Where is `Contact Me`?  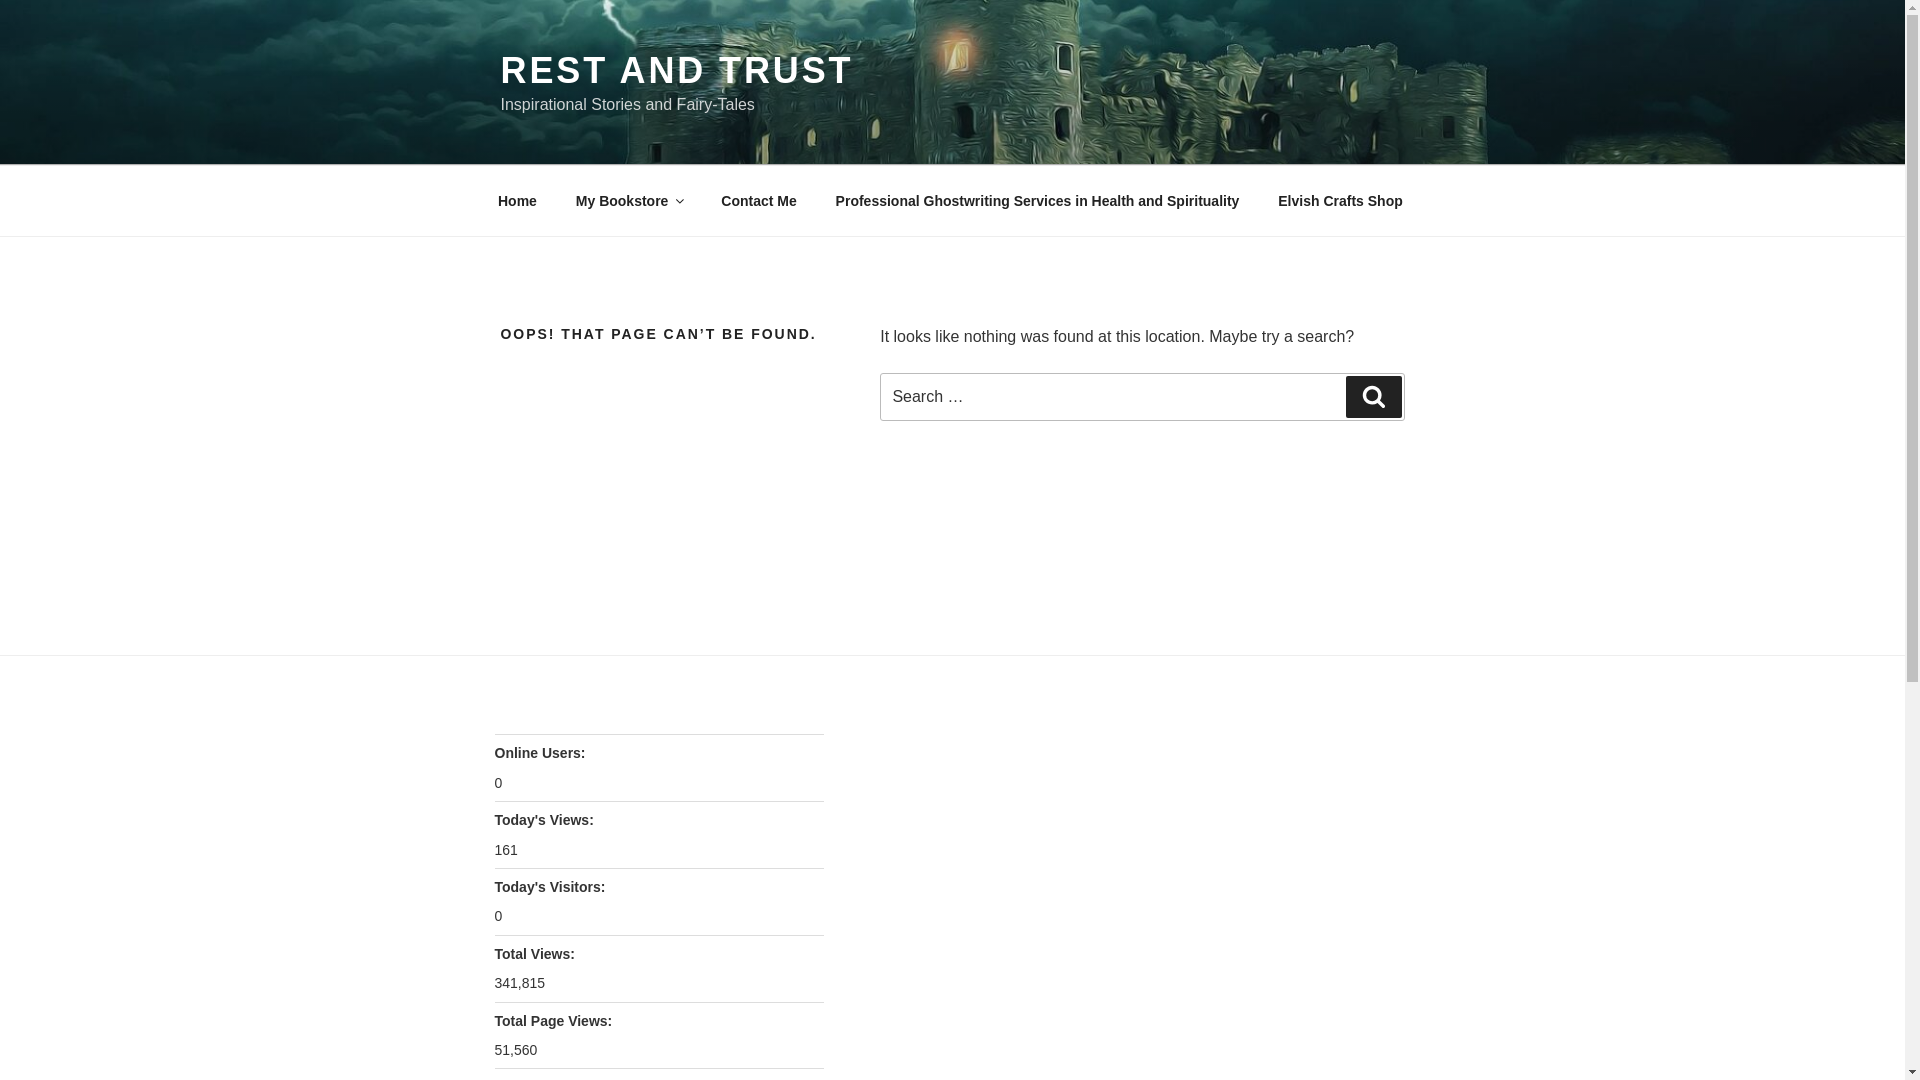 Contact Me is located at coordinates (759, 200).